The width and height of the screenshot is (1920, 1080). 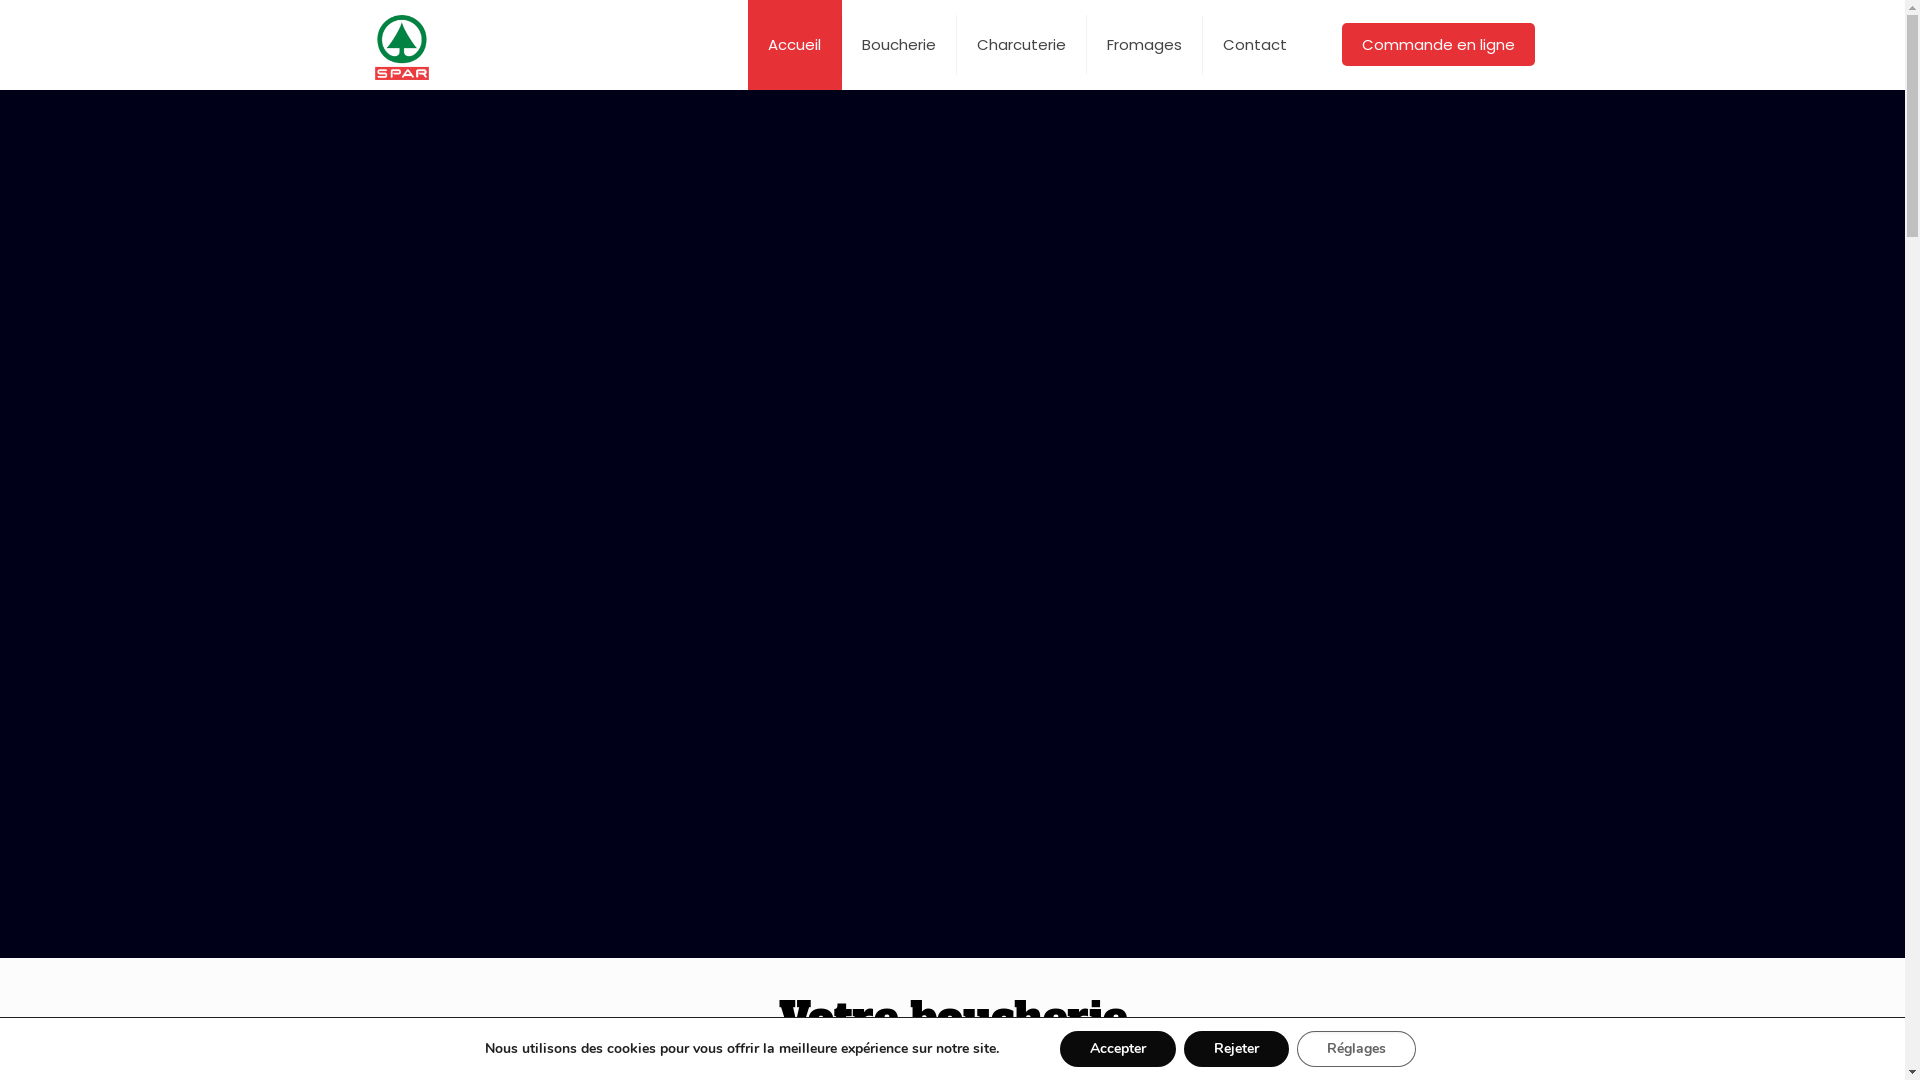 I want to click on Boucherie, so click(x=900, y=45).